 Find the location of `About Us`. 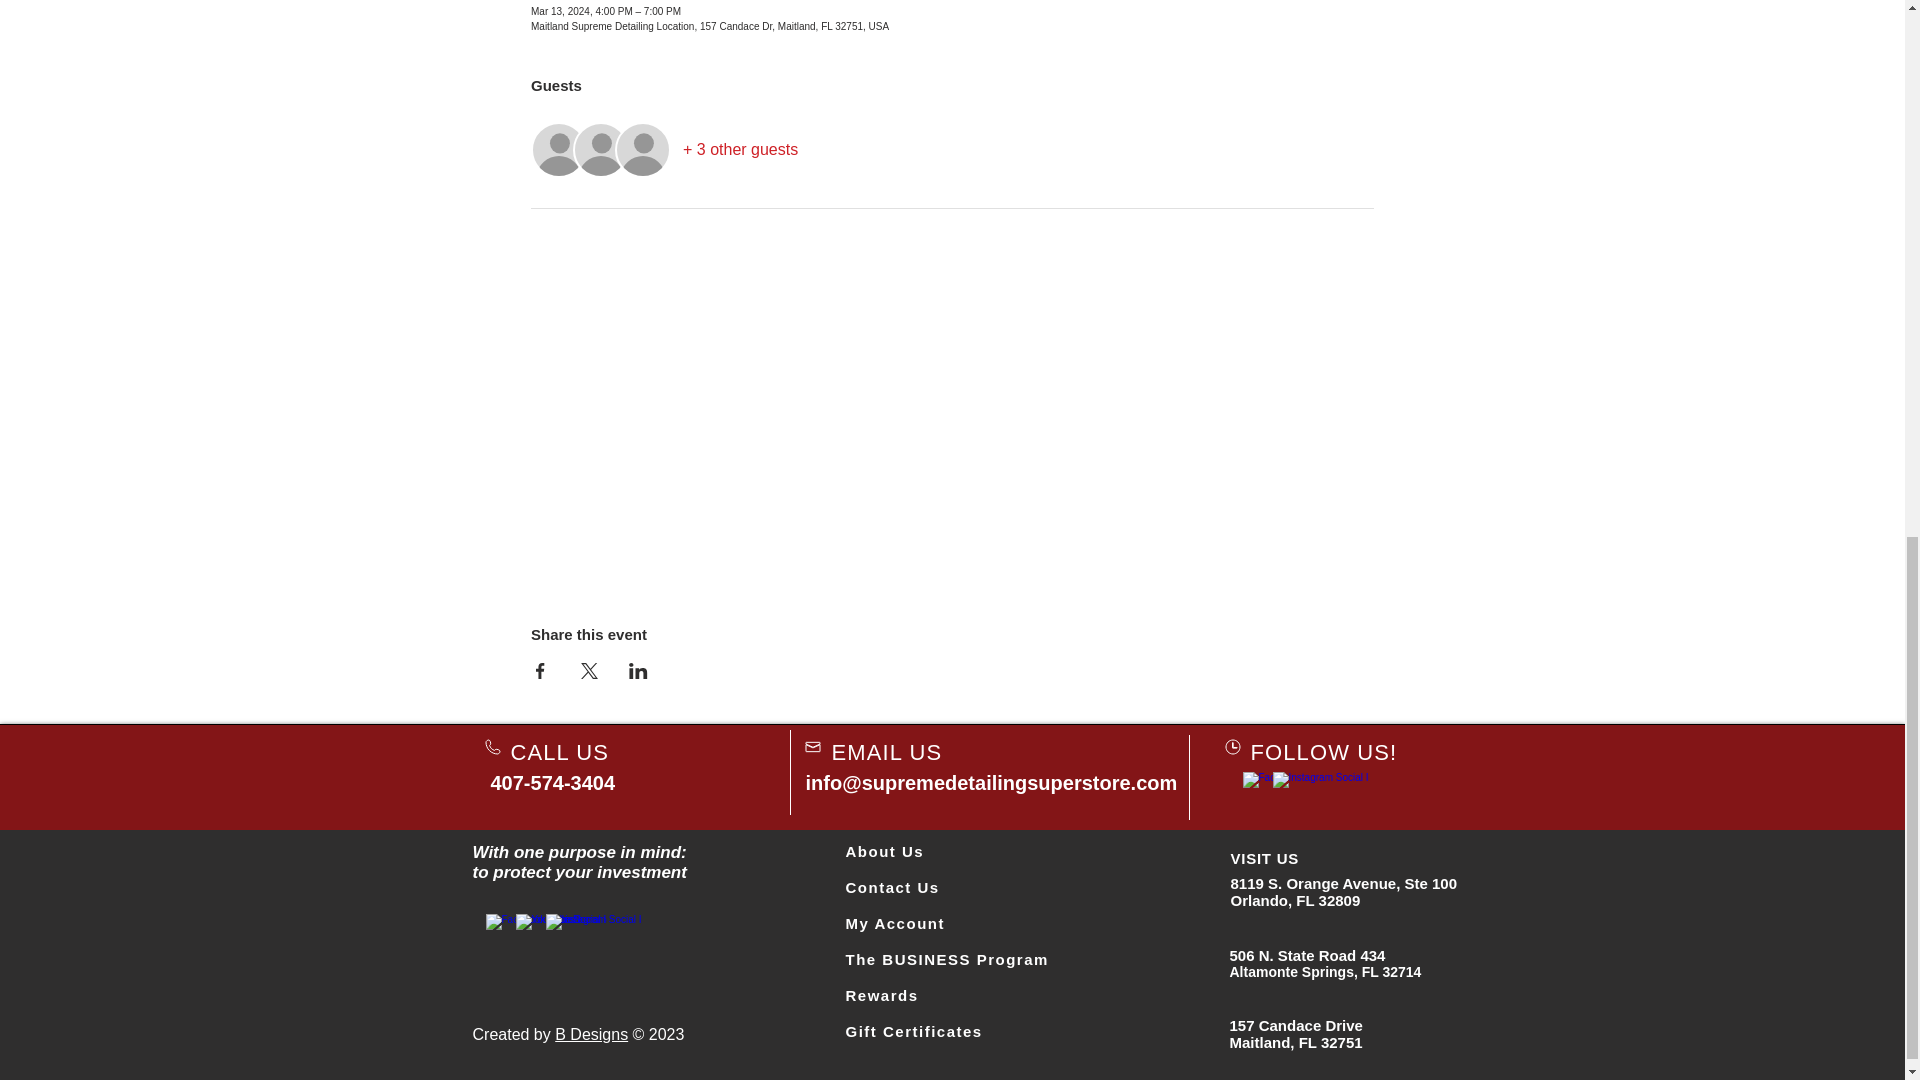

About Us is located at coordinates (886, 851).